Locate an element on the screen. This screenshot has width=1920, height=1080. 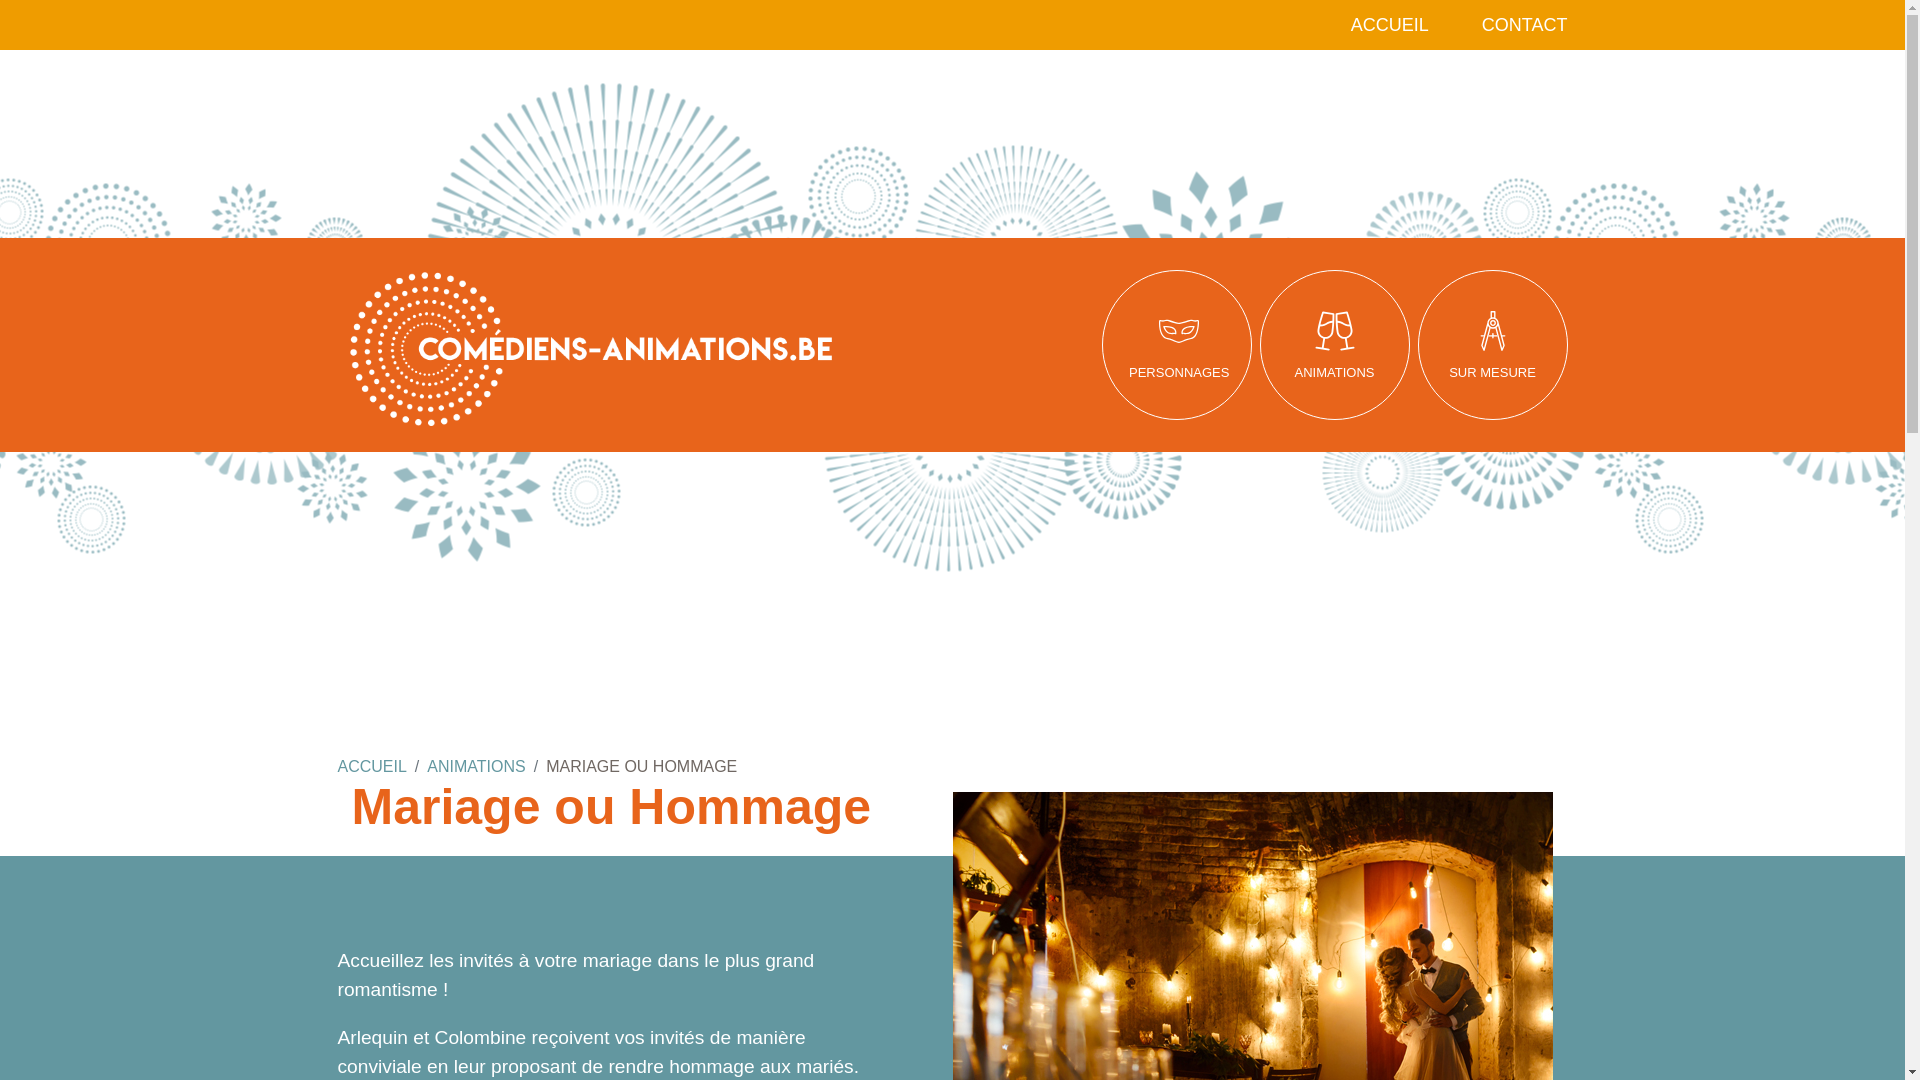
ANIMATIONS is located at coordinates (1334, 345).